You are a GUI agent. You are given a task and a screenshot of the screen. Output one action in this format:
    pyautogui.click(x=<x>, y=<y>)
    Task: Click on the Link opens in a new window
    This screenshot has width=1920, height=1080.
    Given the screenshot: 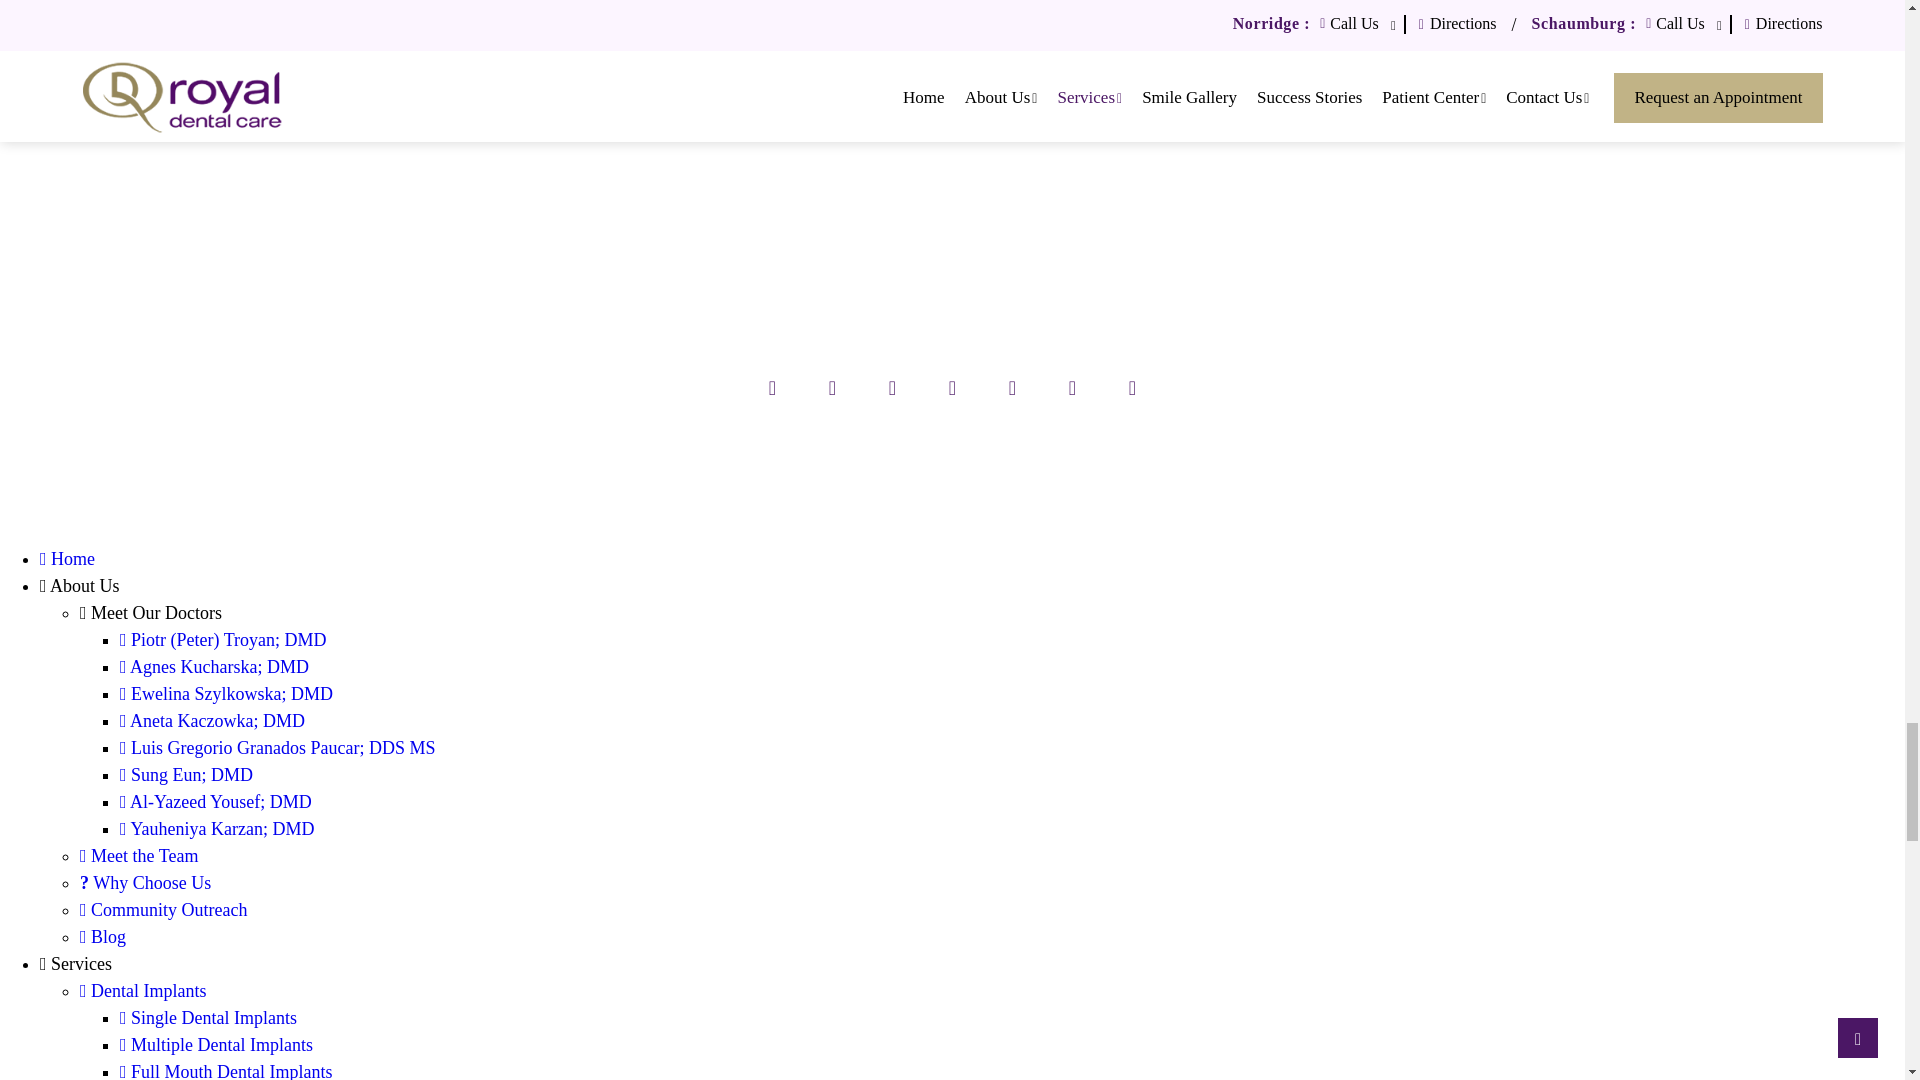 What is the action you would take?
    pyautogui.click(x=952, y=388)
    